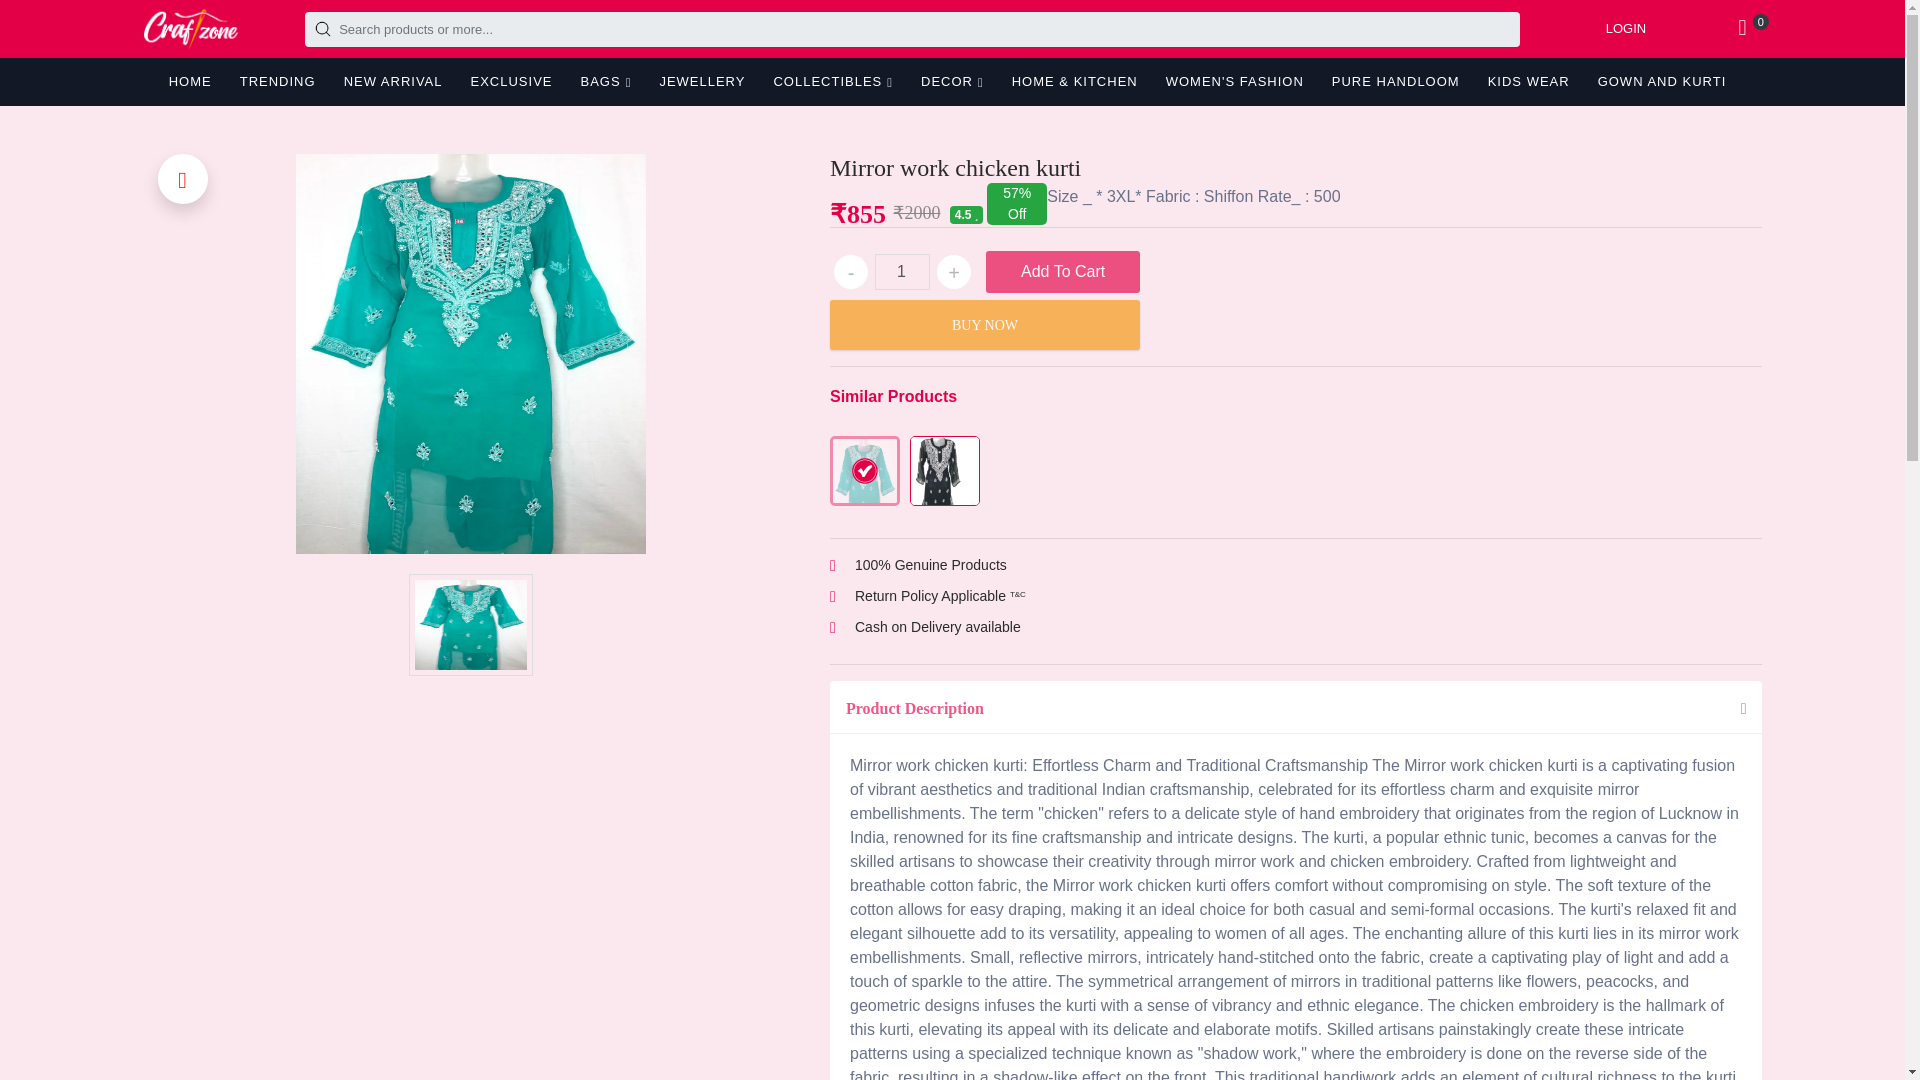  What do you see at coordinates (902, 272) in the screenshot?
I see `1` at bounding box center [902, 272].